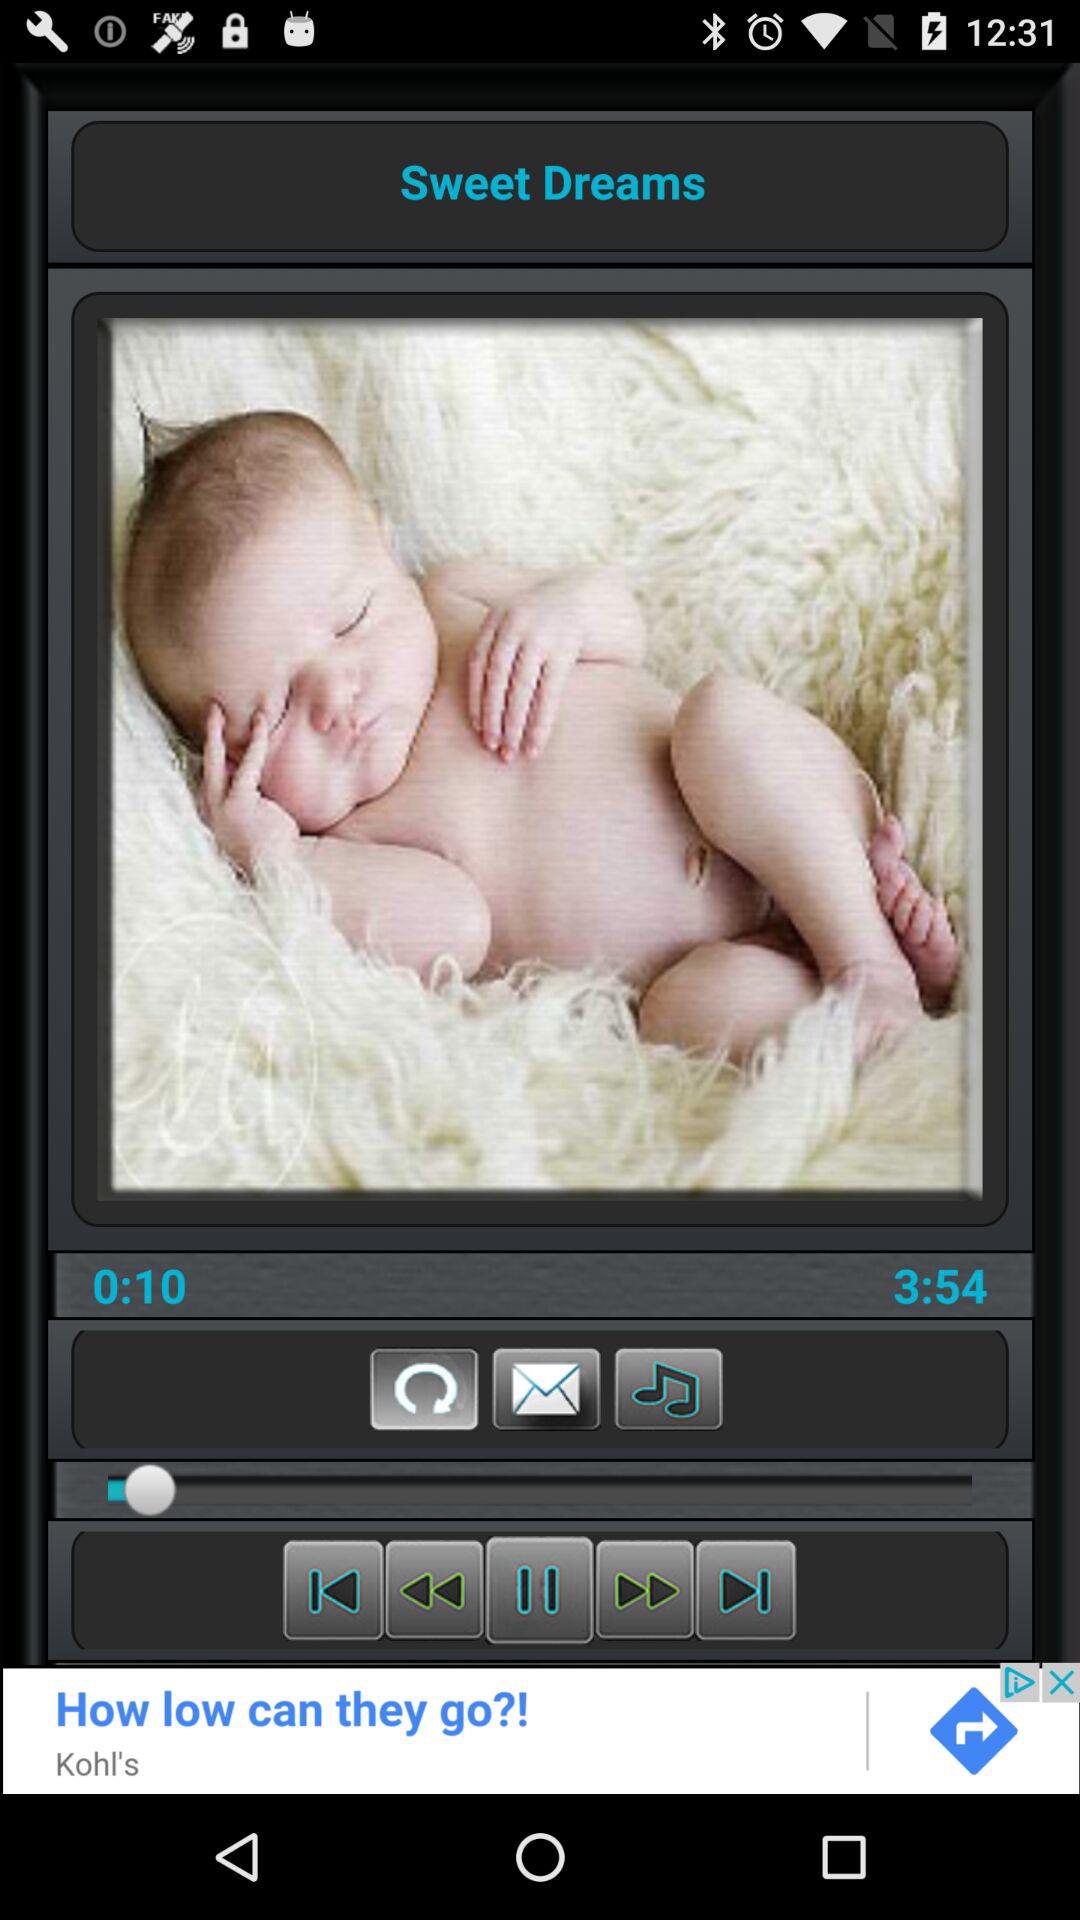 Image resolution: width=1080 pixels, height=1920 pixels. Describe the element at coordinates (540, 1728) in the screenshot. I see `open advertisement` at that location.